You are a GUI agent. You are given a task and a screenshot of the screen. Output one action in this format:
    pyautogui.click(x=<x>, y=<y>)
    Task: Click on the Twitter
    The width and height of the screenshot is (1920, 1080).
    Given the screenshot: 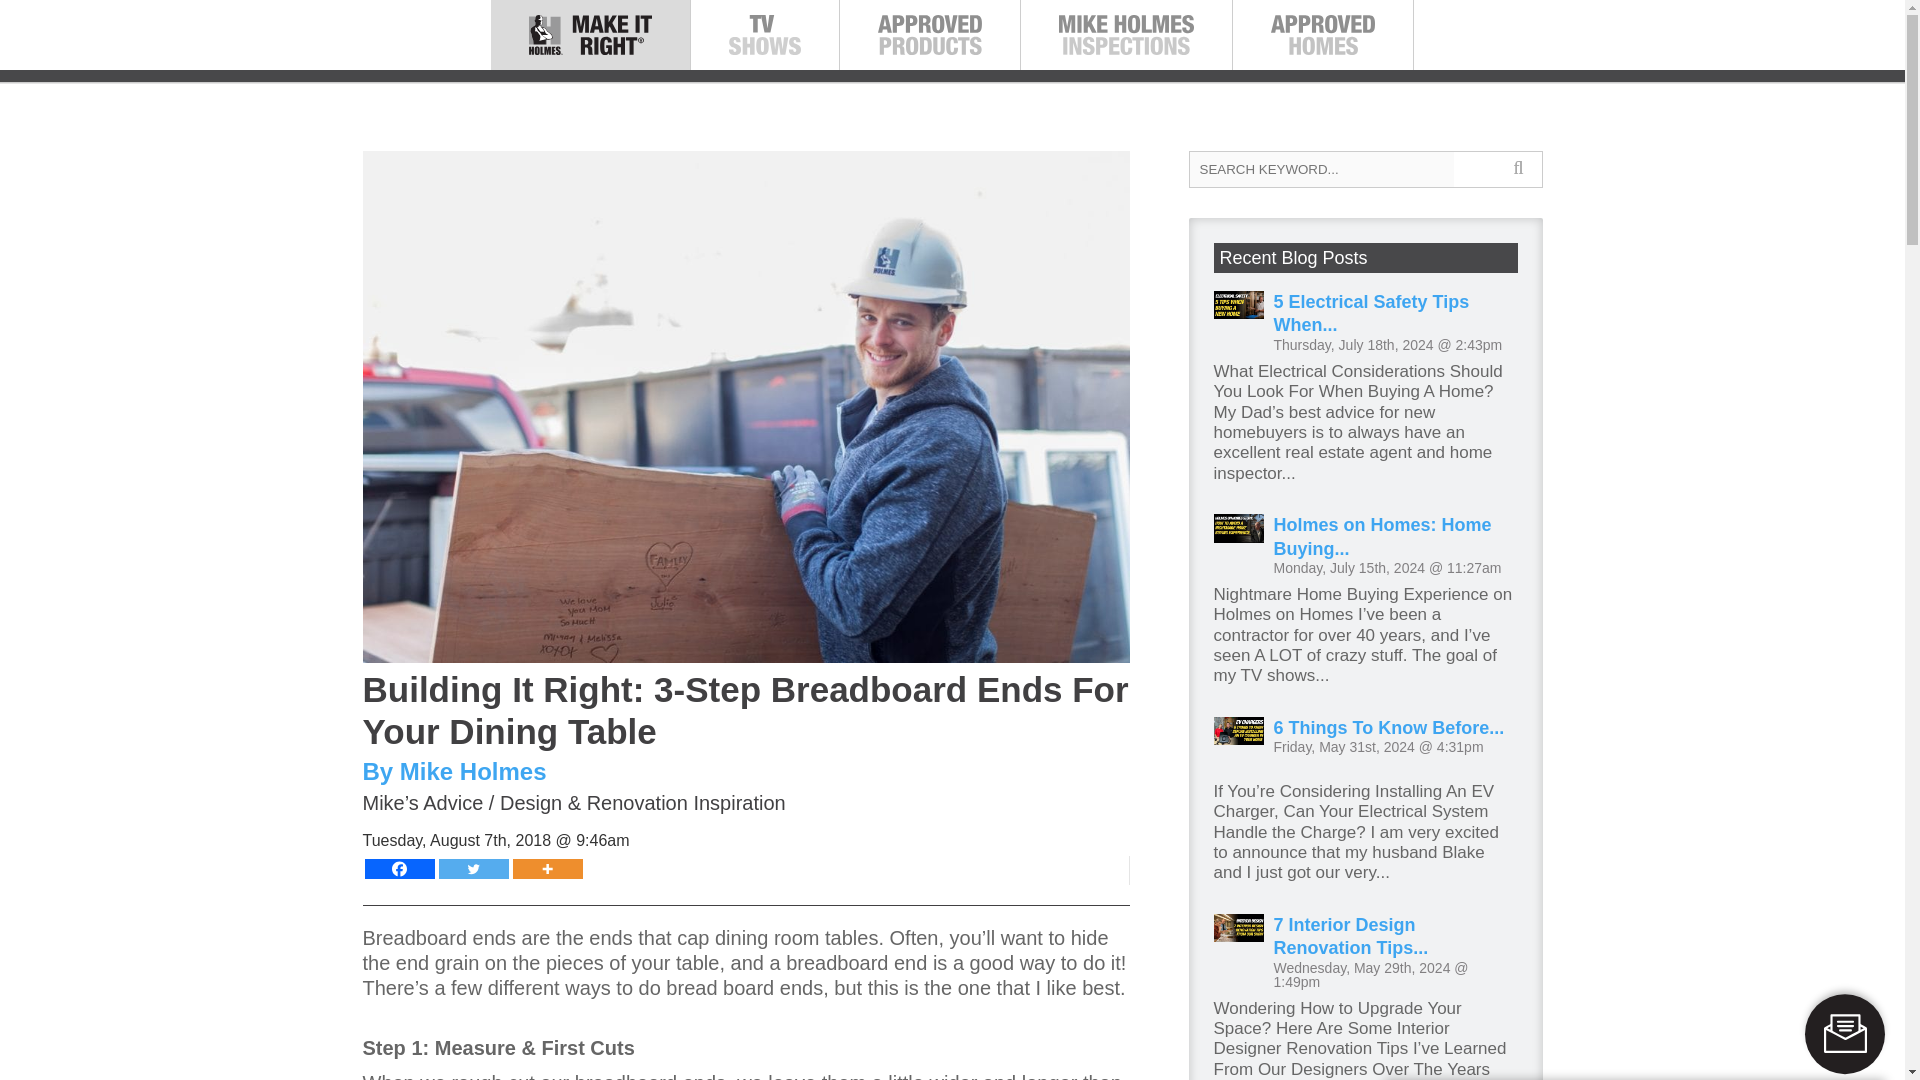 What is the action you would take?
    pyautogui.click(x=472, y=868)
    